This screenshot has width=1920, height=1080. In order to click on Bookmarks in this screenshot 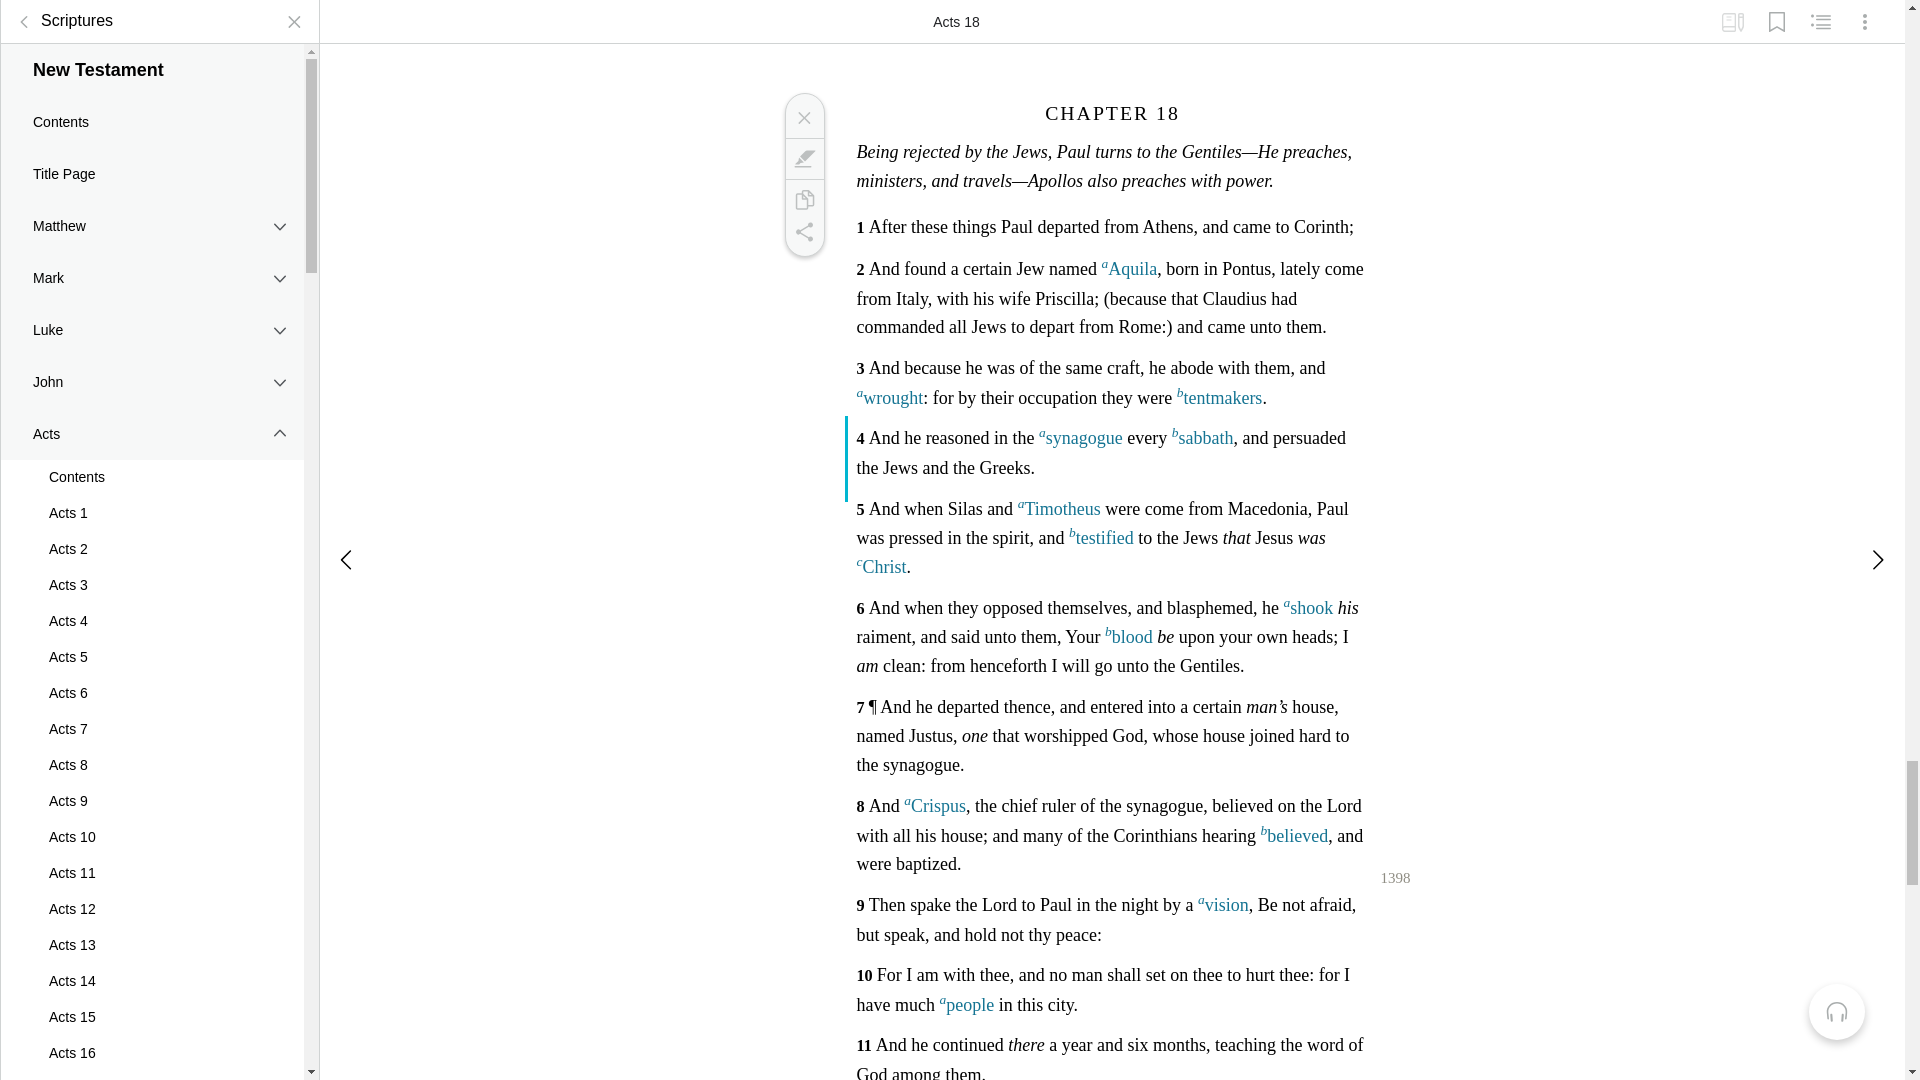, I will do `click(1776, 14)`.